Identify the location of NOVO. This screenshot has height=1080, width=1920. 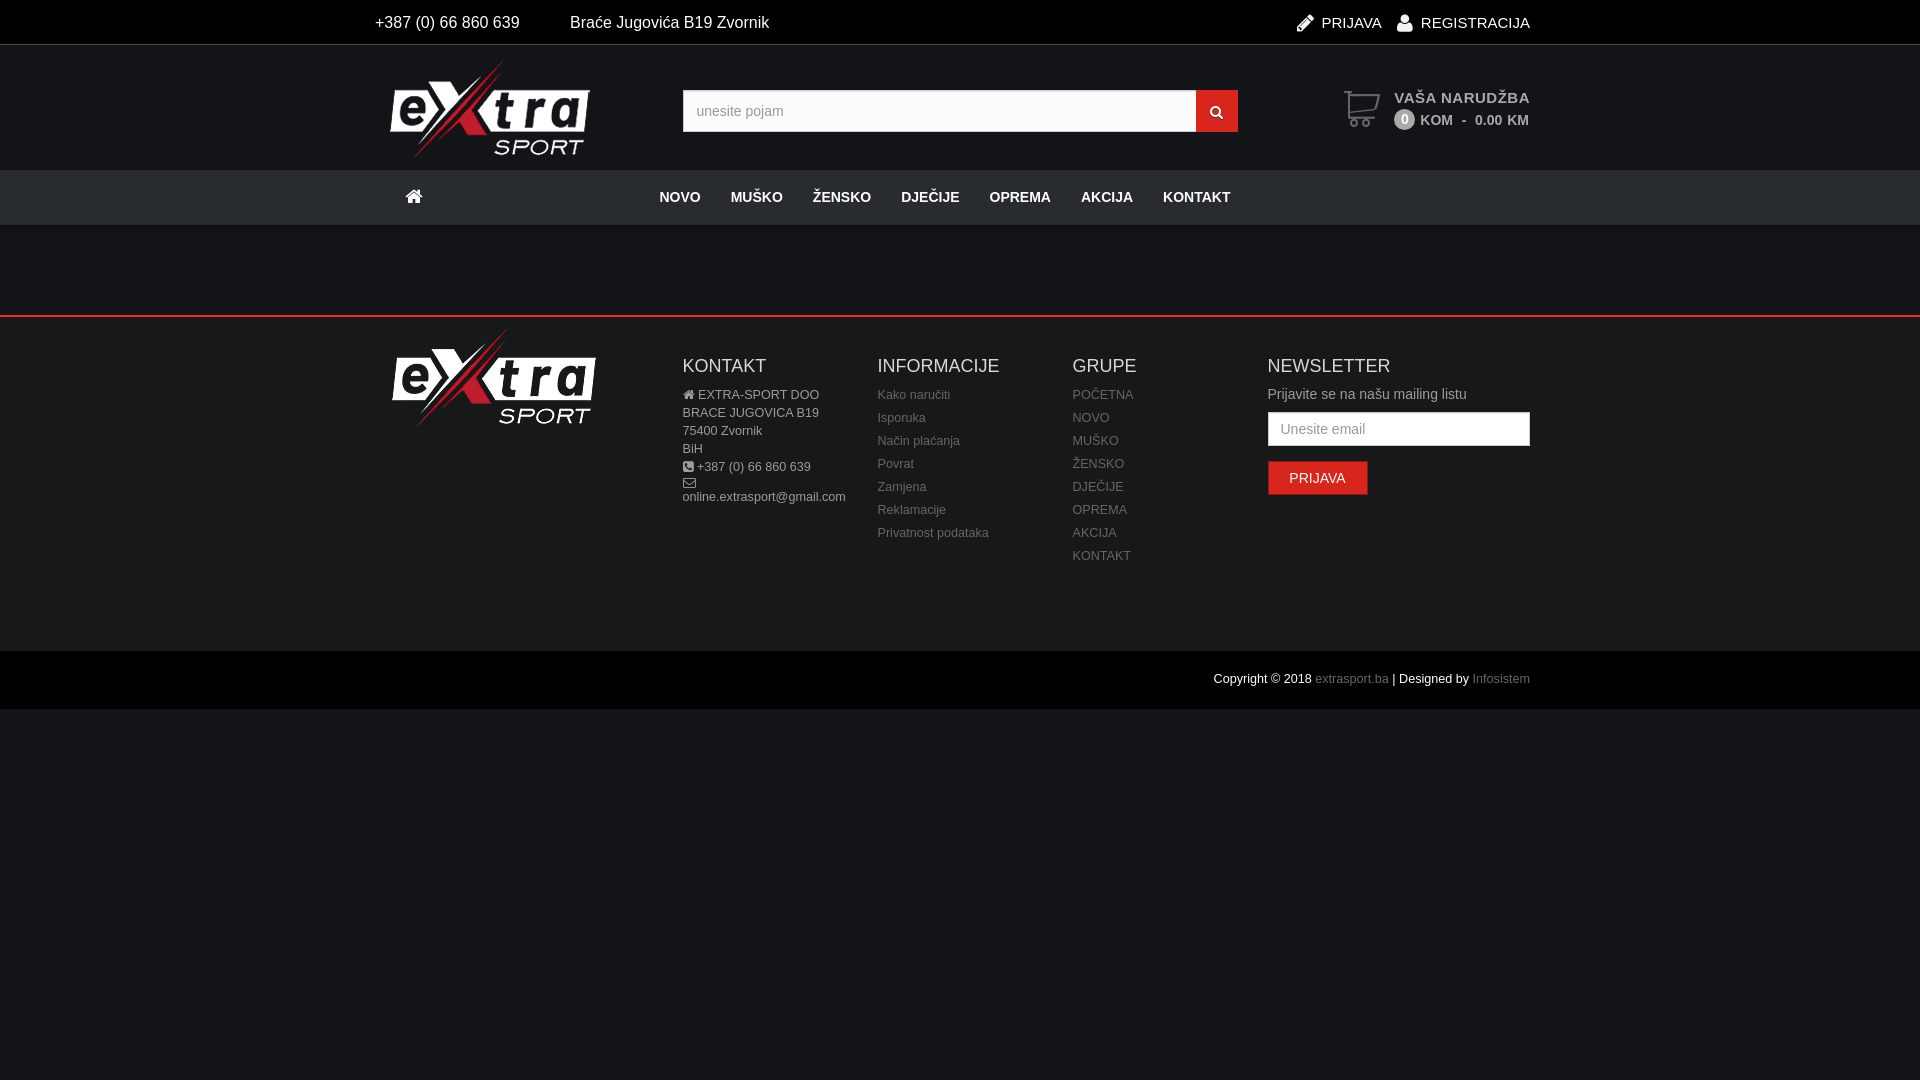
(680, 197).